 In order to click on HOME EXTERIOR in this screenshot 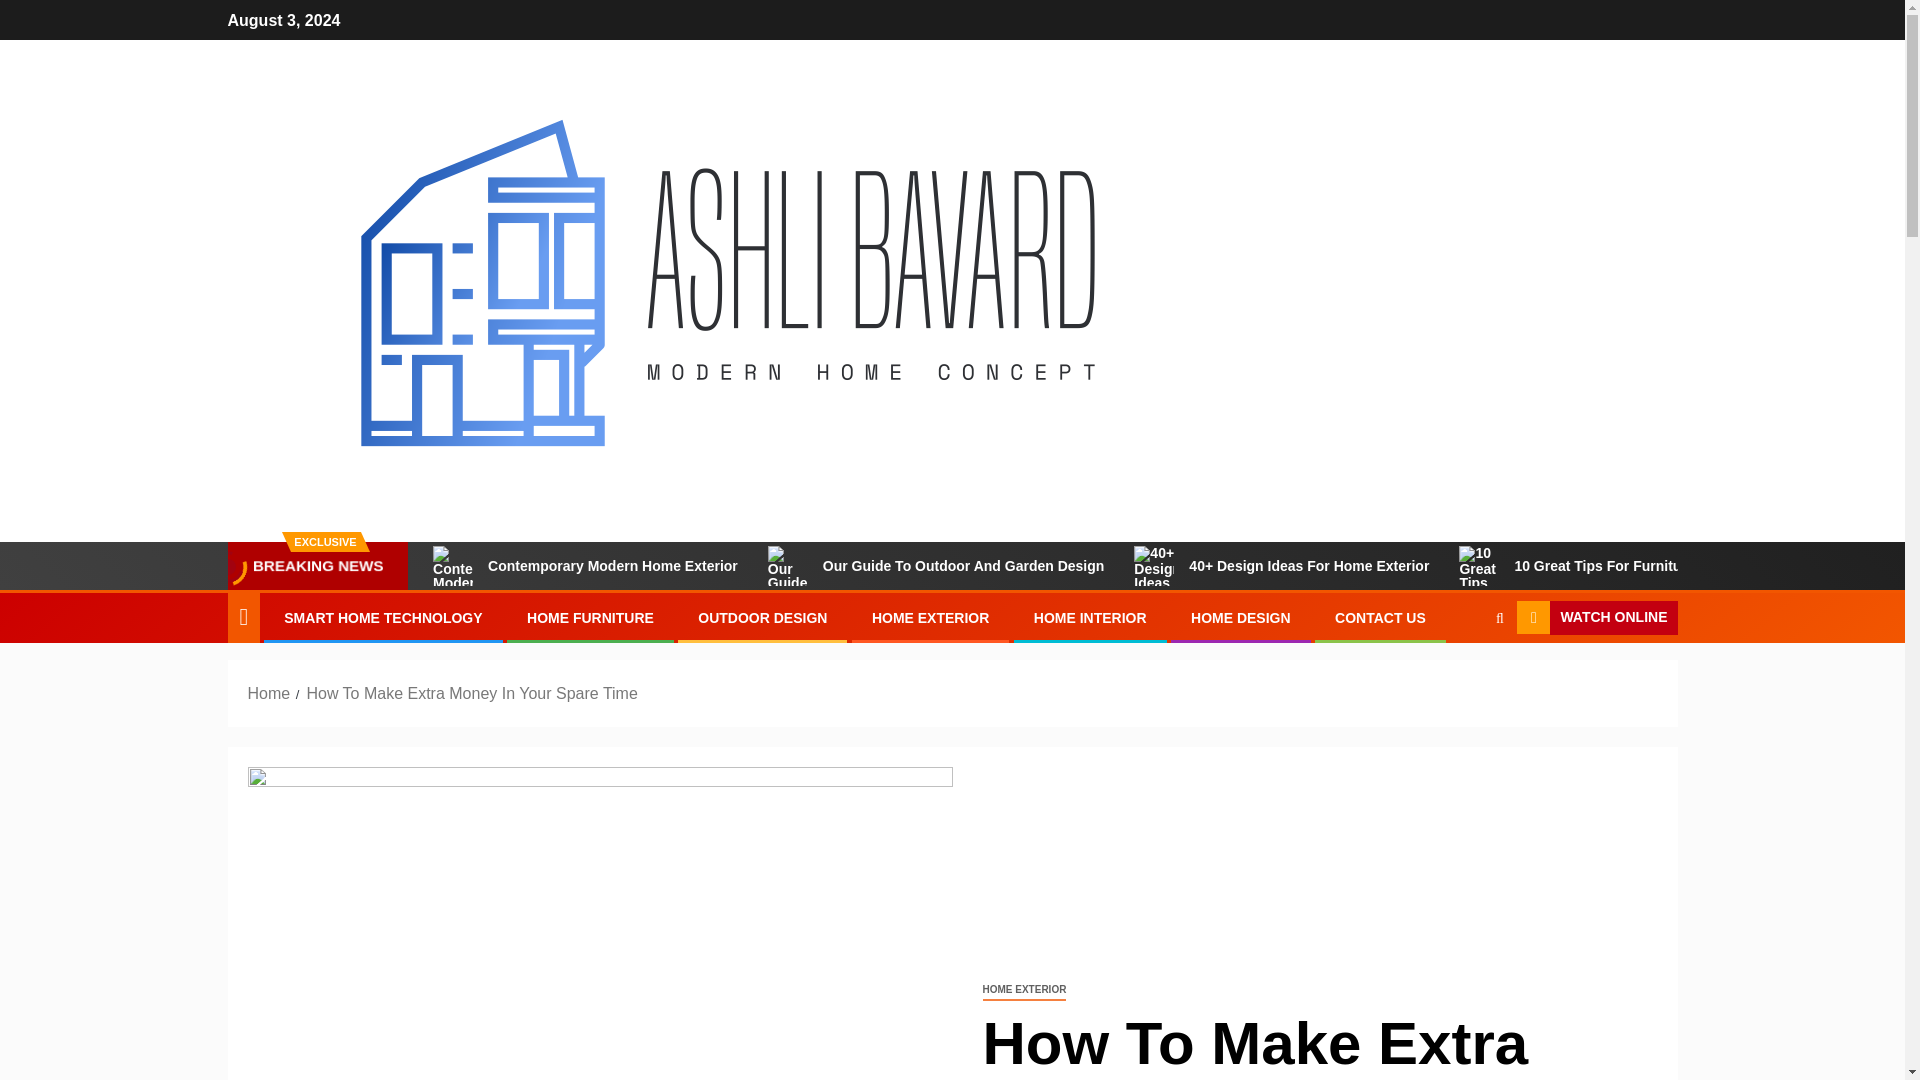, I will do `click(930, 618)`.